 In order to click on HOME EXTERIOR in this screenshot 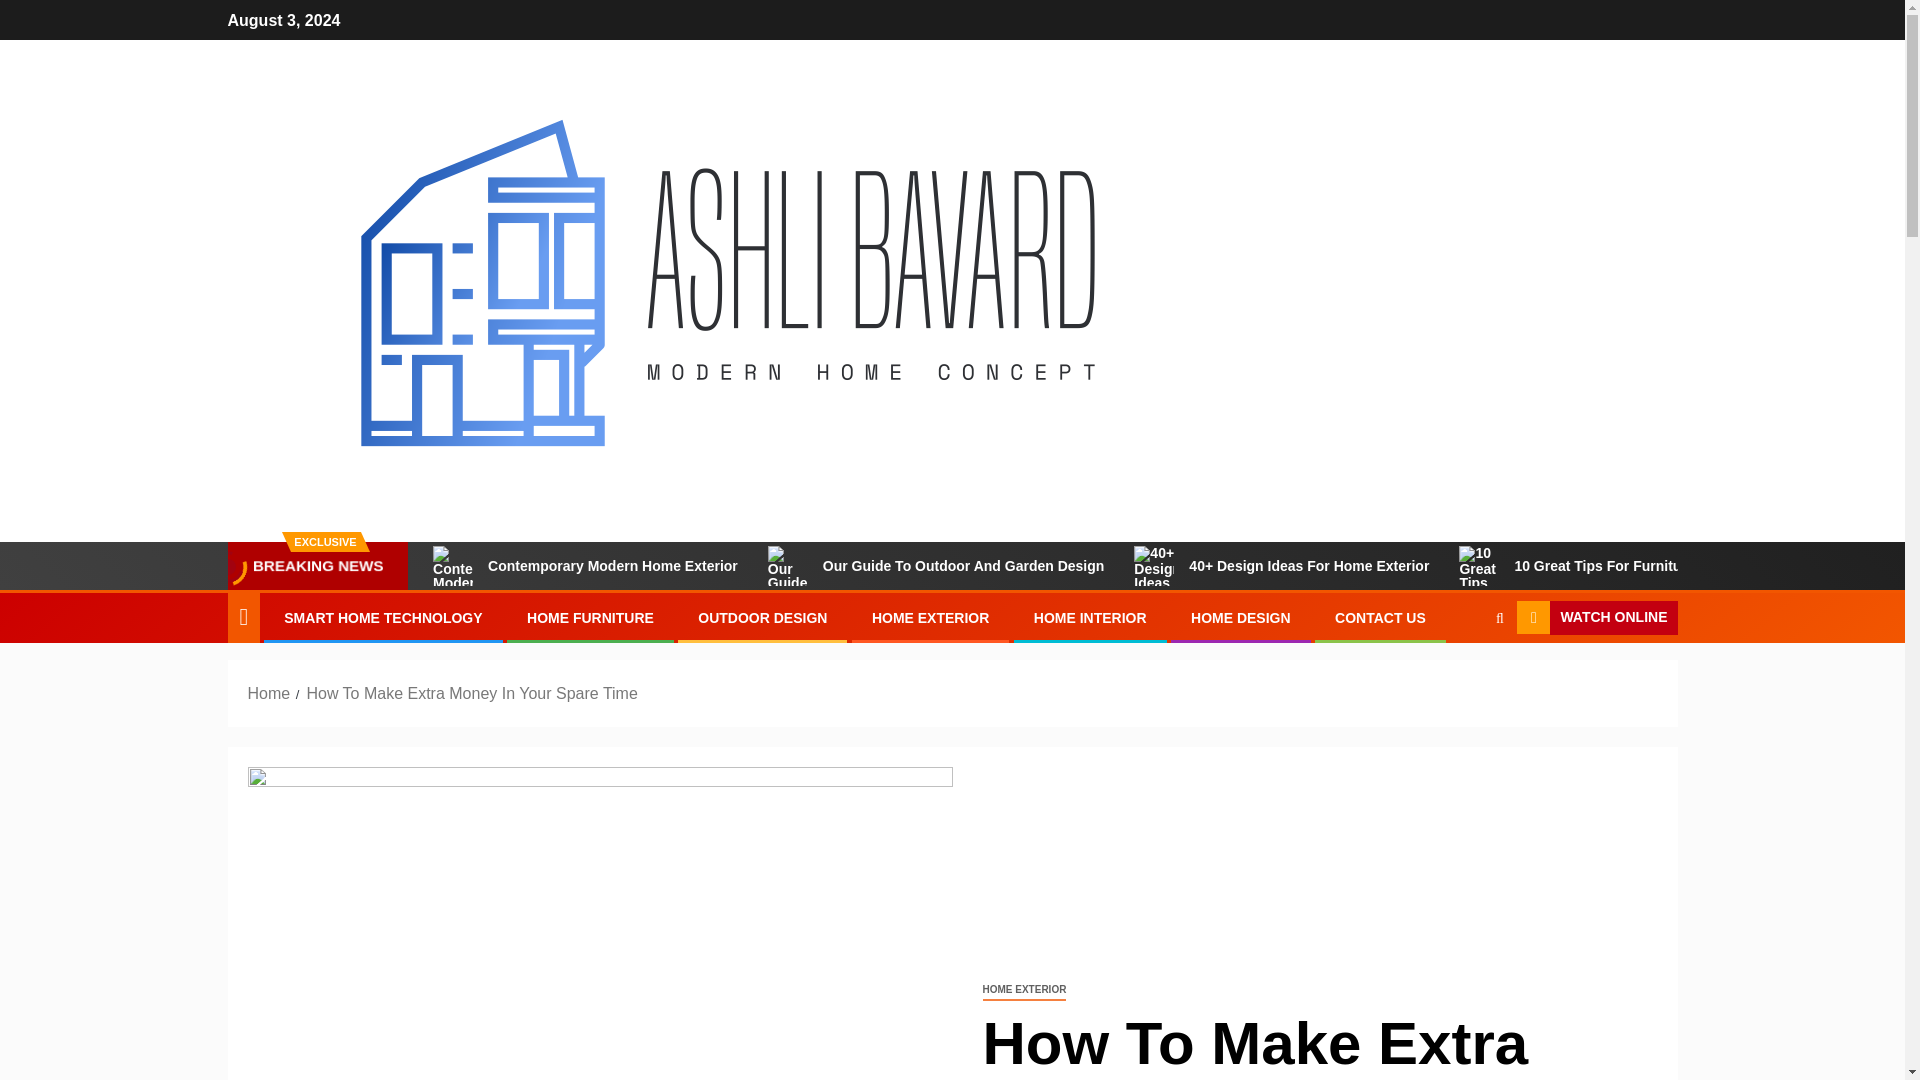, I will do `click(930, 618)`.